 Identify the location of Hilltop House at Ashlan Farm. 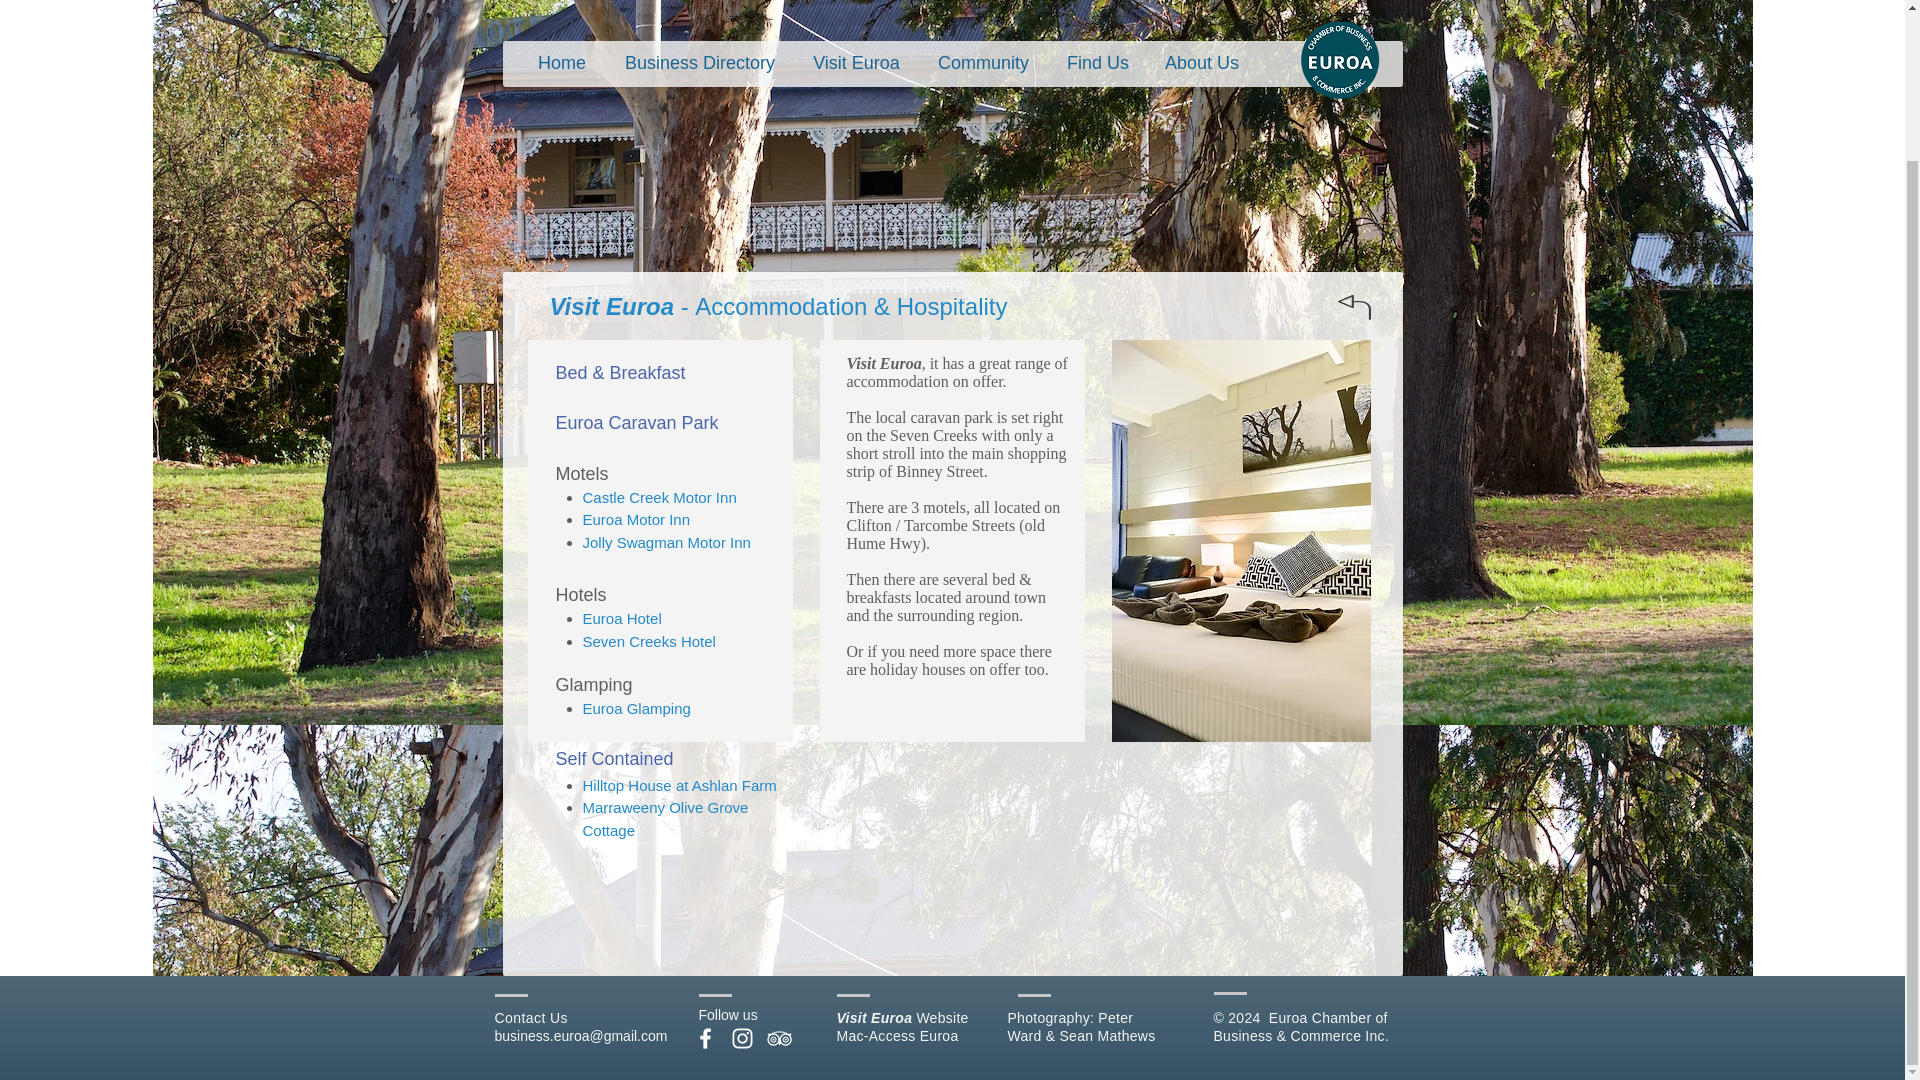
(678, 784).